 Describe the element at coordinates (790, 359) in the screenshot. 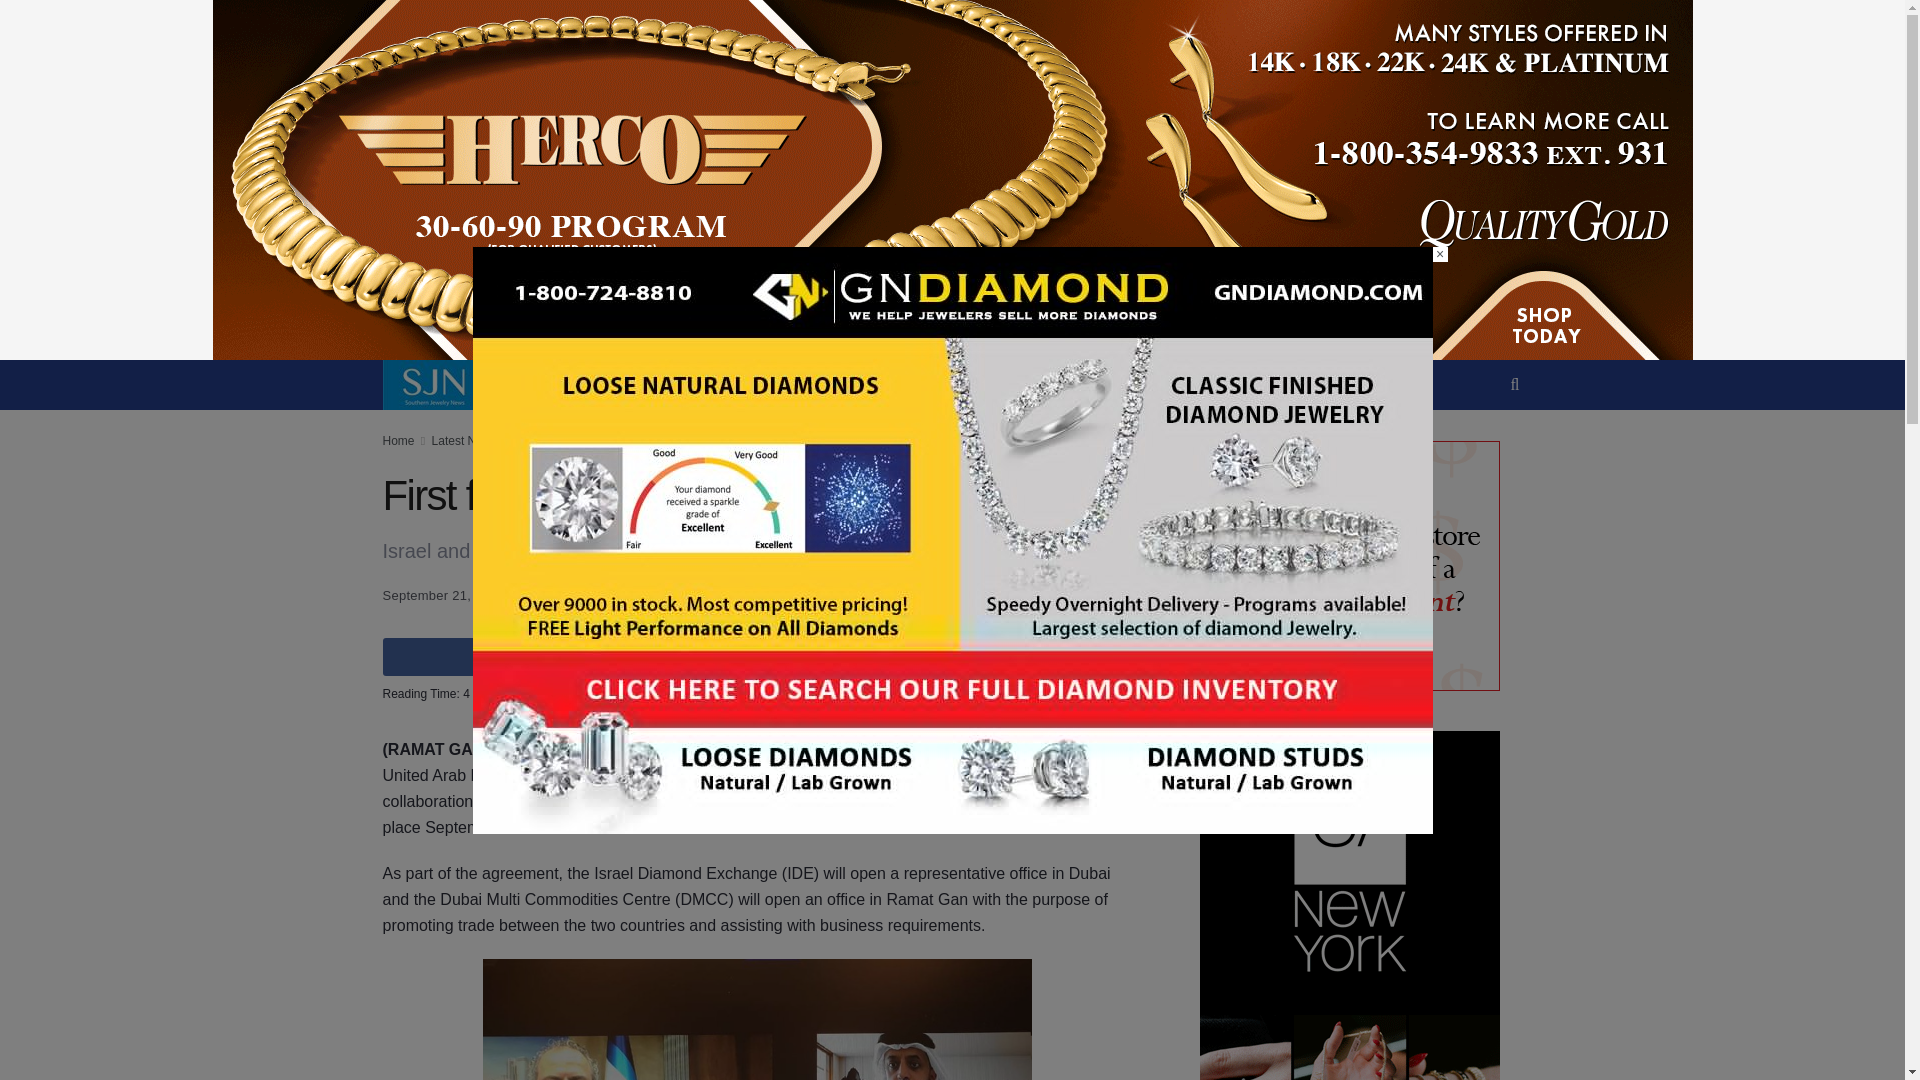

I see `LATEST NEWS` at that location.